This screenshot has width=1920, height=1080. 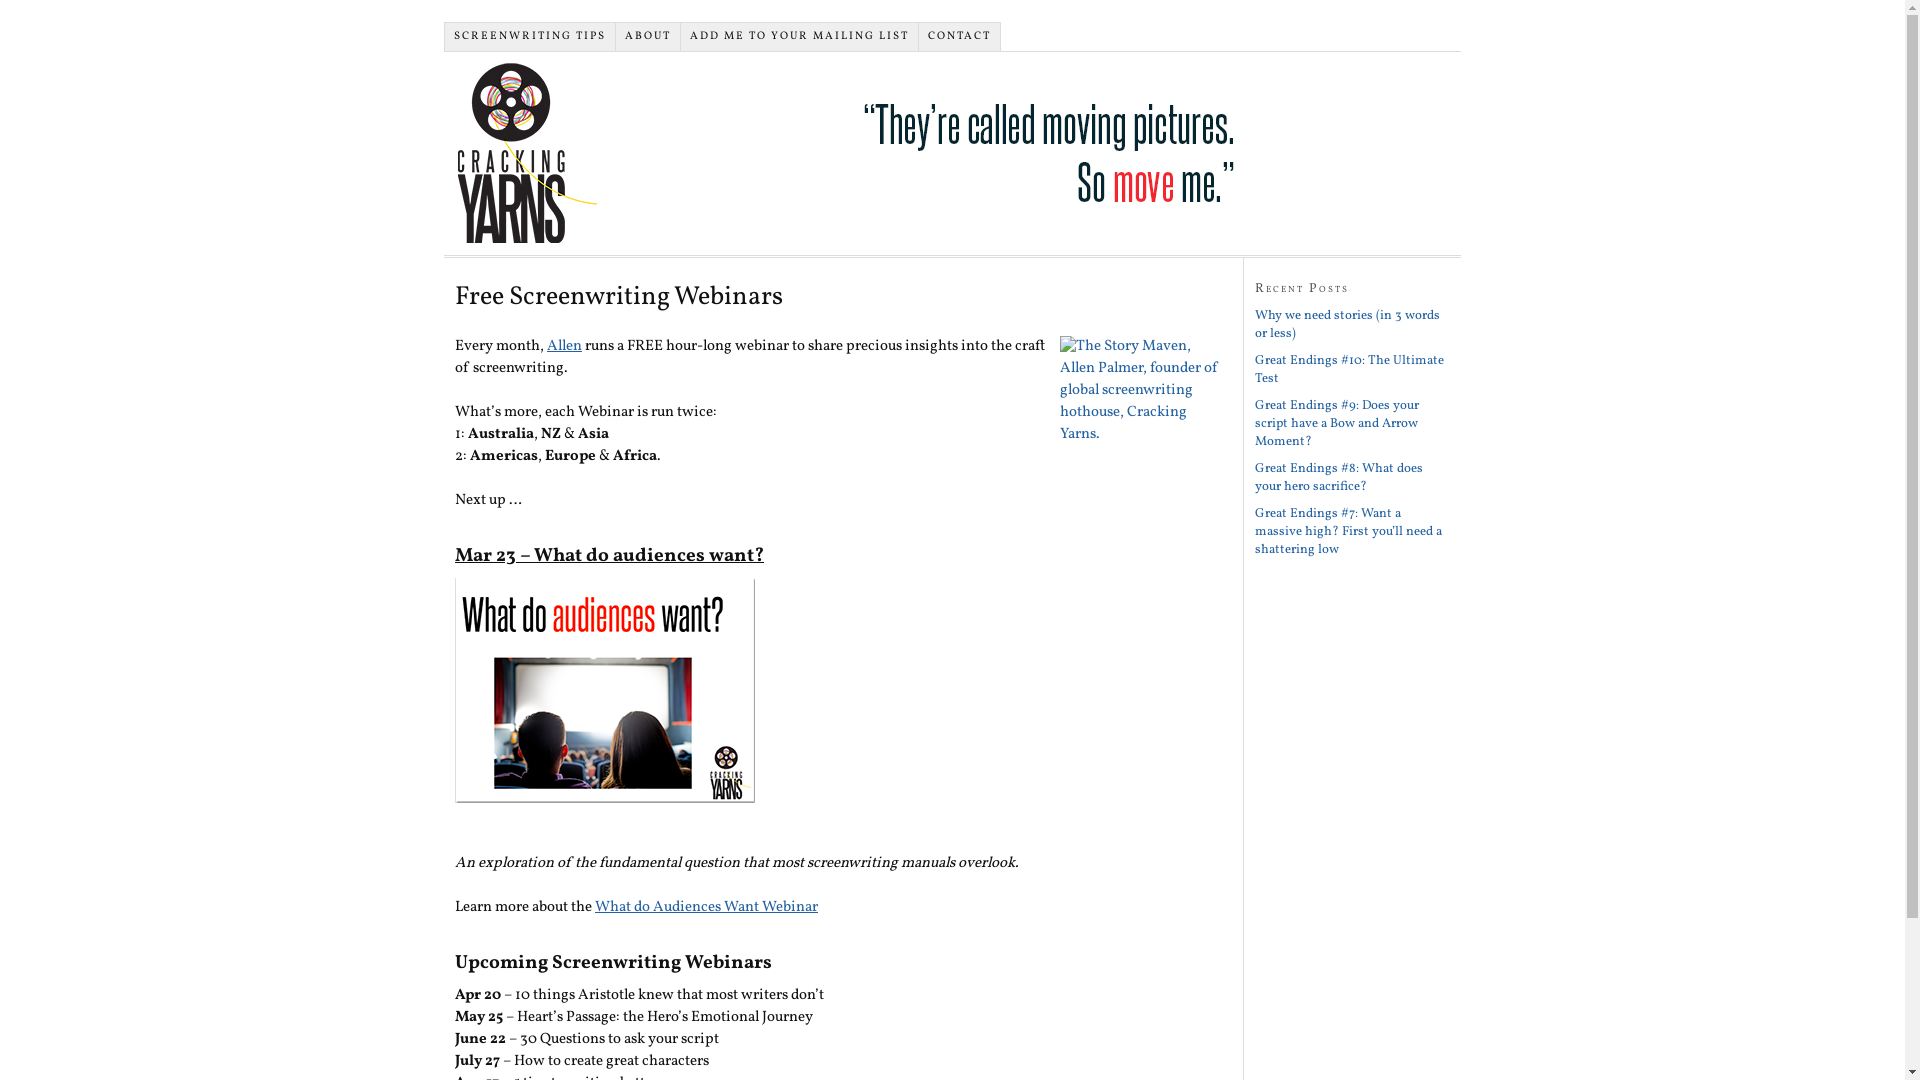 What do you see at coordinates (1350, 370) in the screenshot?
I see `Great Endings #10: The Ultimate Test` at bounding box center [1350, 370].